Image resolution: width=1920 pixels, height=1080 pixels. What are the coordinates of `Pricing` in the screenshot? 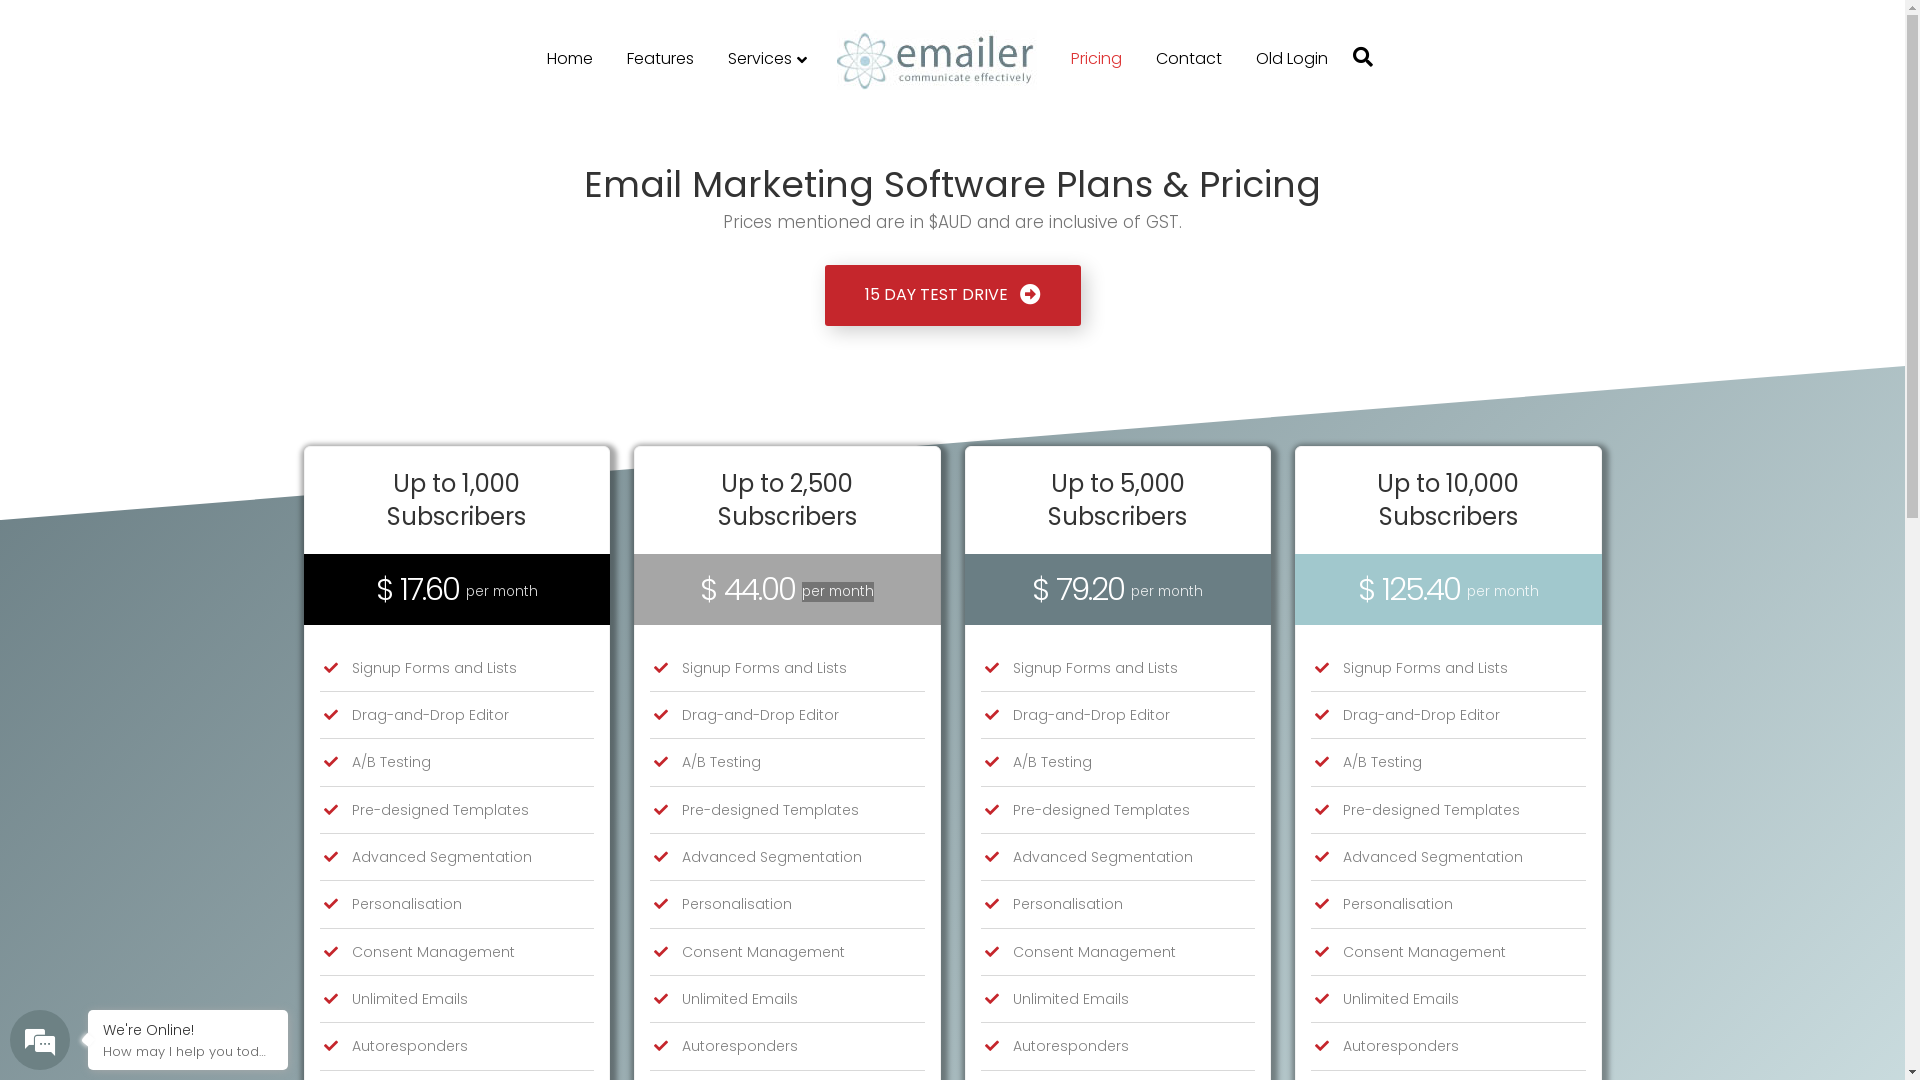 It's located at (1096, 59).